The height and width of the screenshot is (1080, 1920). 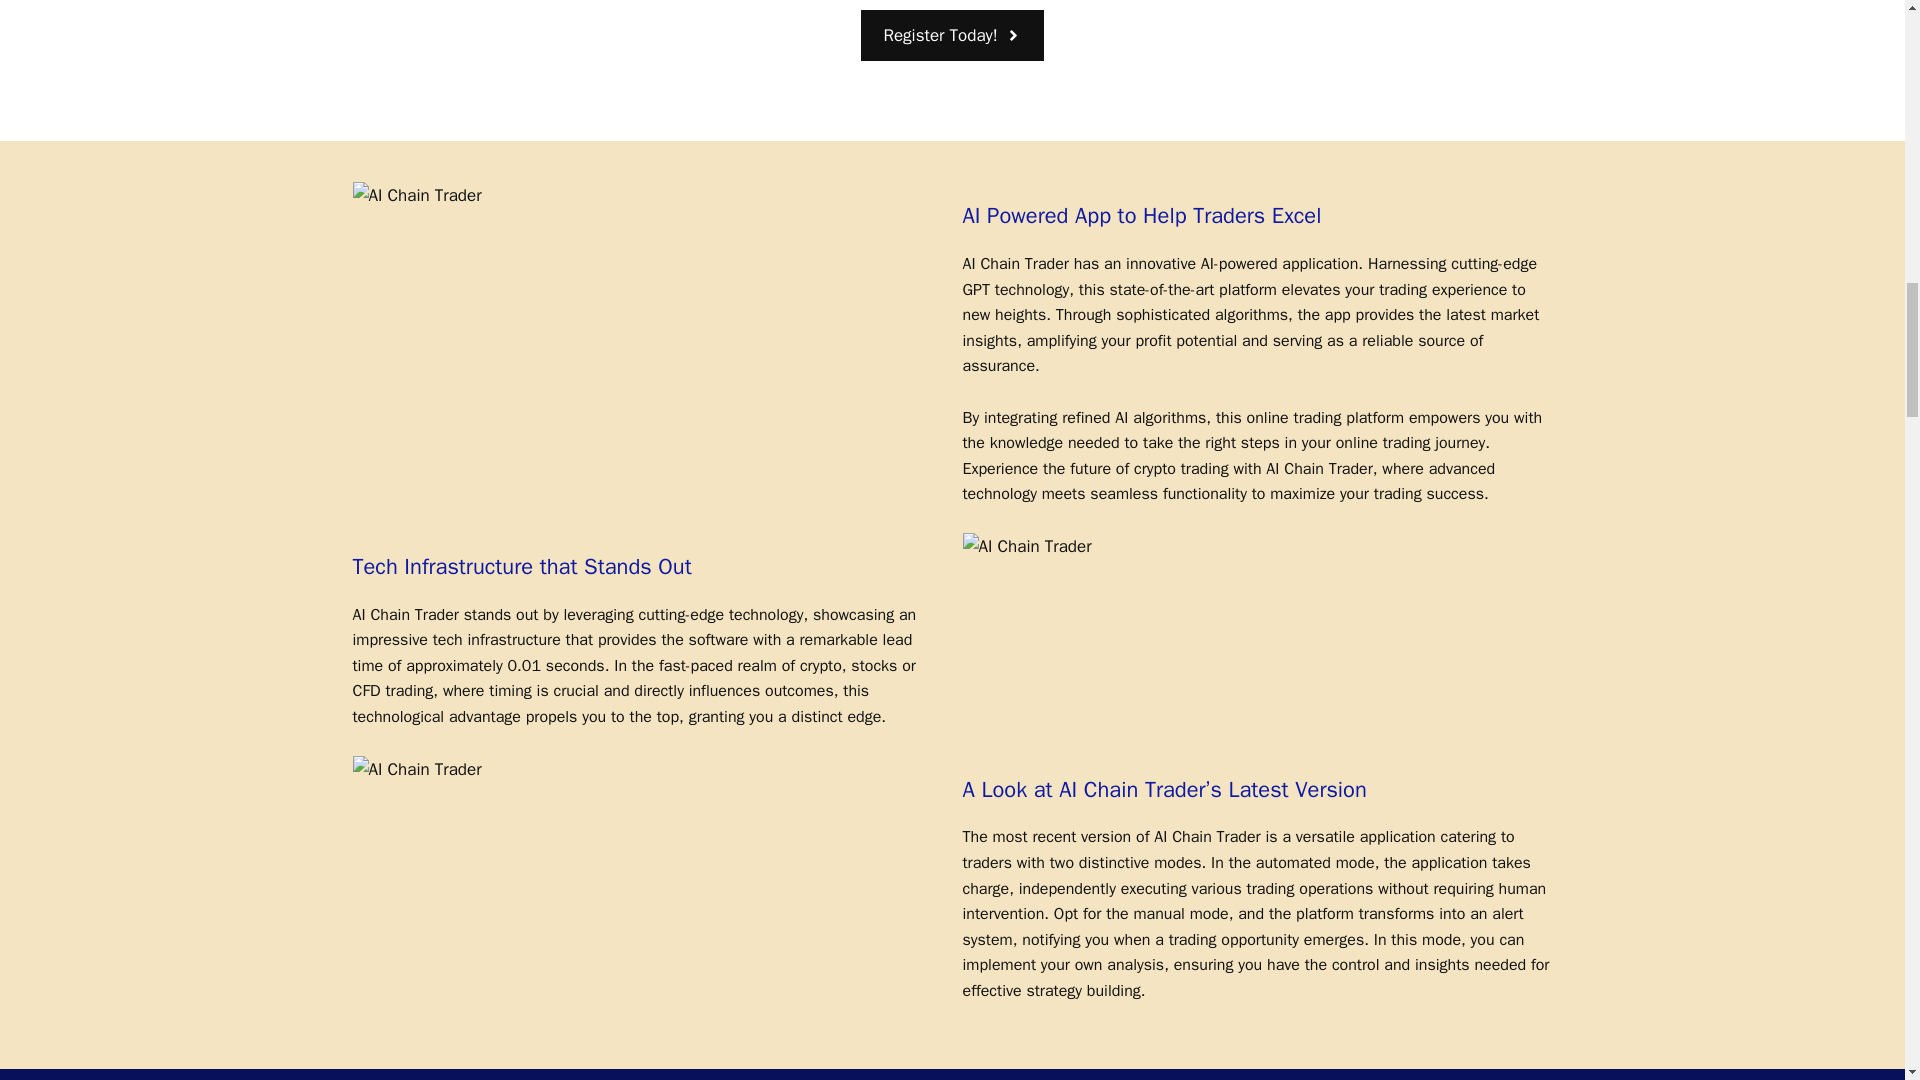 What do you see at coordinates (1026, 546) in the screenshot?
I see `AI Chain Trader` at bounding box center [1026, 546].